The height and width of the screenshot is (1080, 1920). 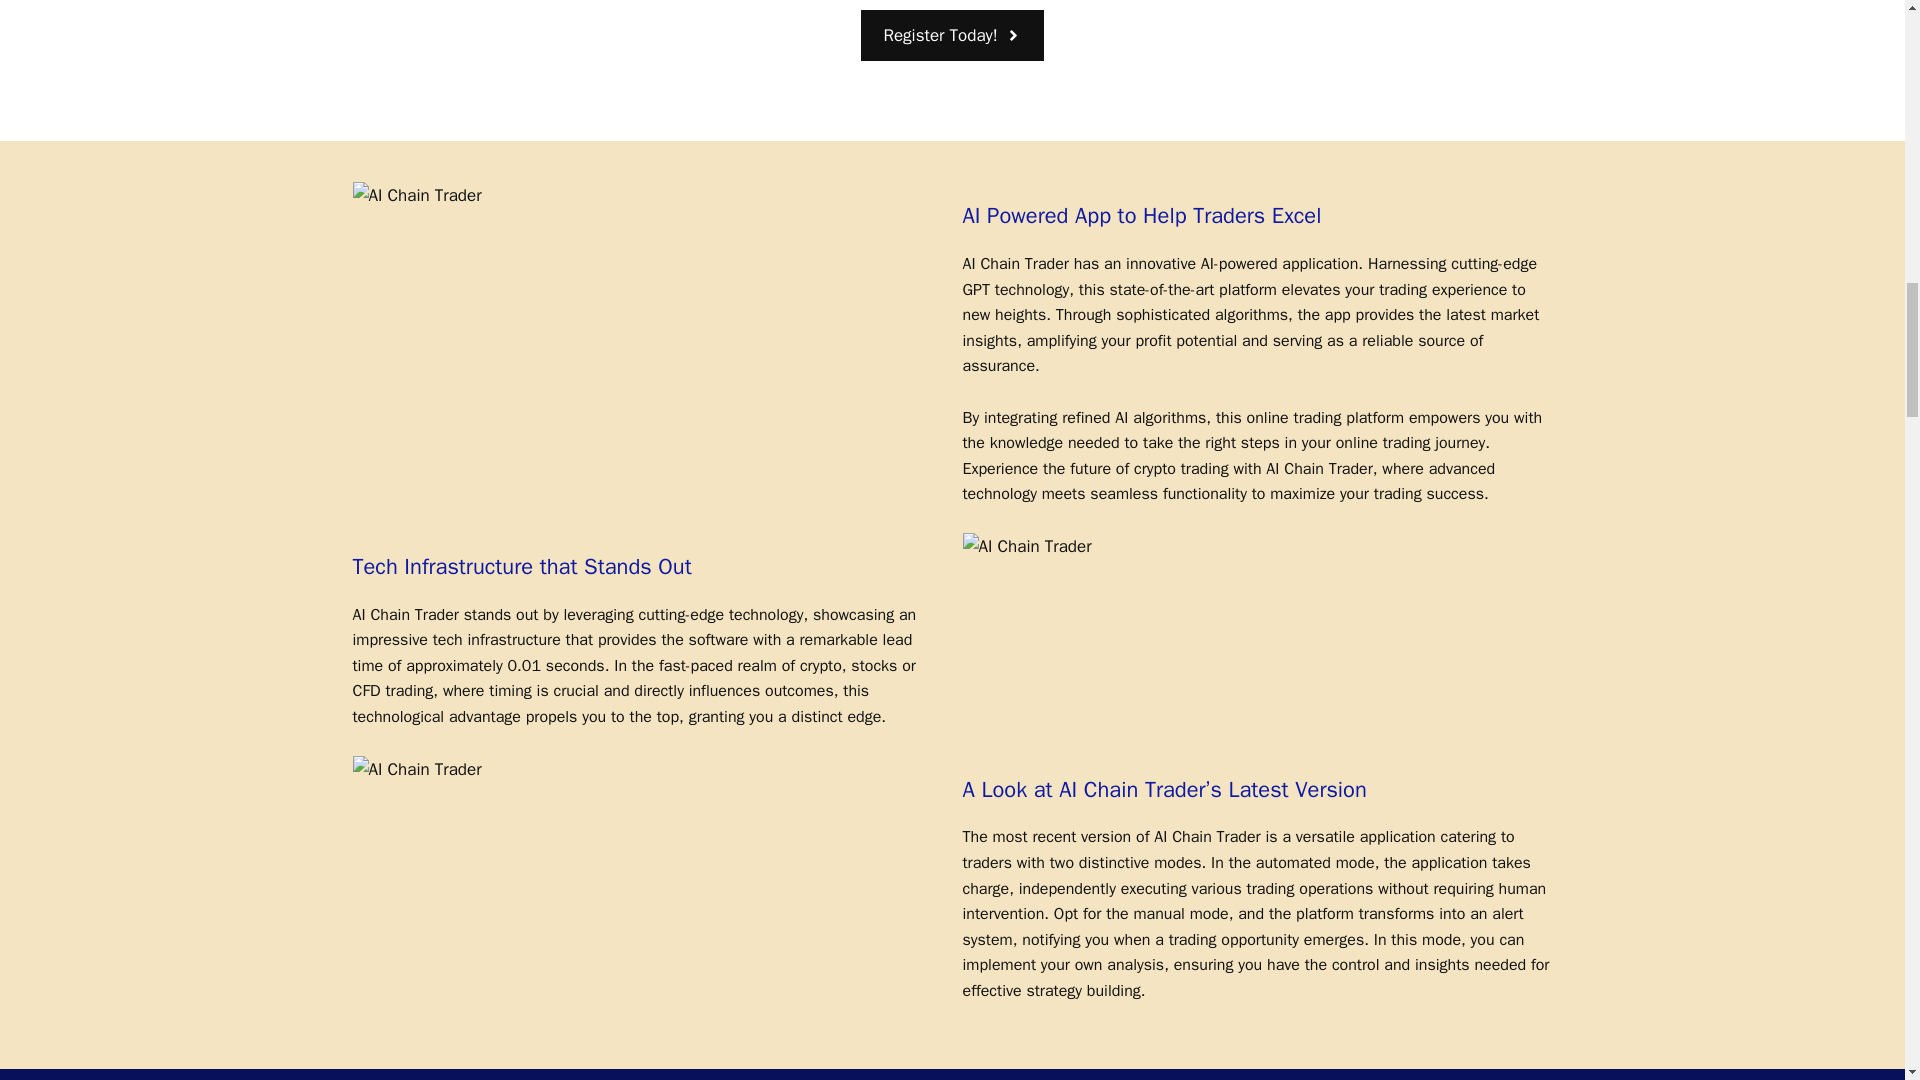 What do you see at coordinates (1026, 546) in the screenshot?
I see `AI Chain Trader` at bounding box center [1026, 546].